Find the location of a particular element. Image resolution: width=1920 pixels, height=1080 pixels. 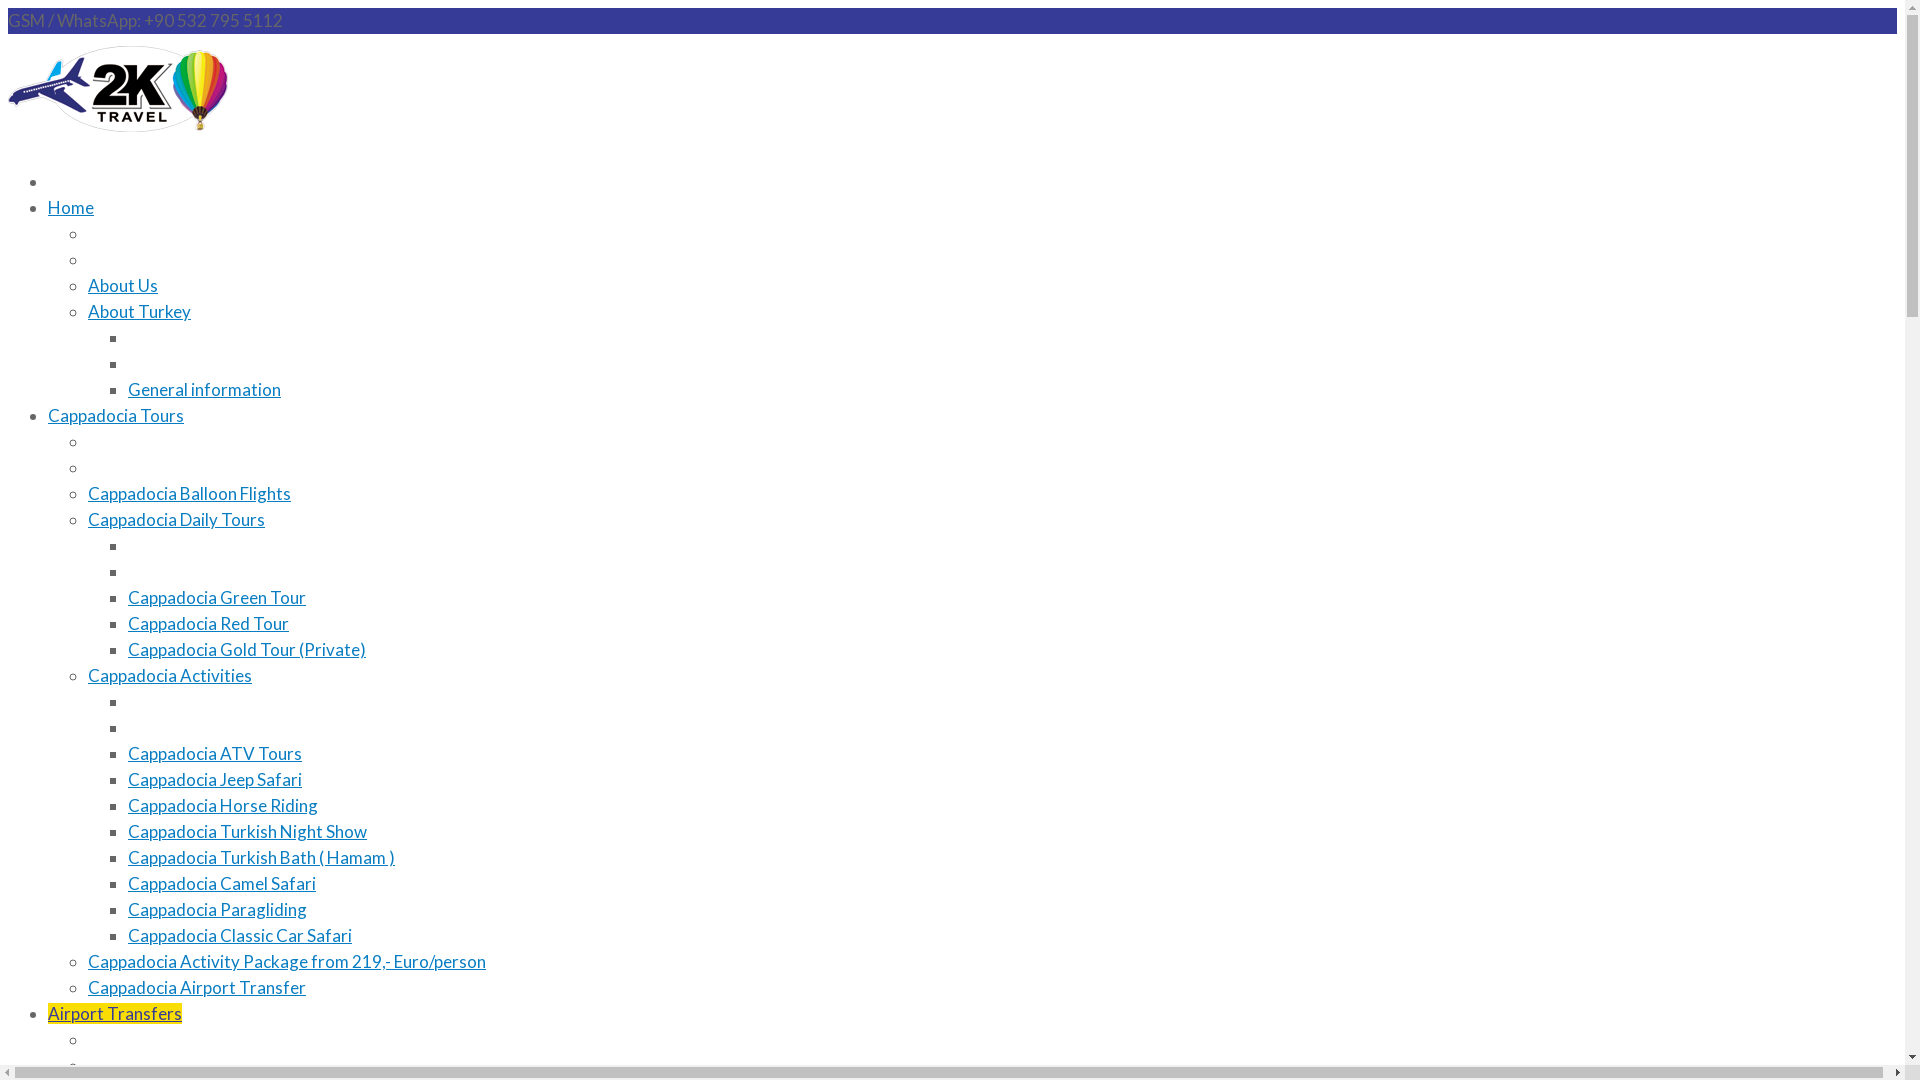

Cappadocia Gold Tour (Private) is located at coordinates (247, 650).